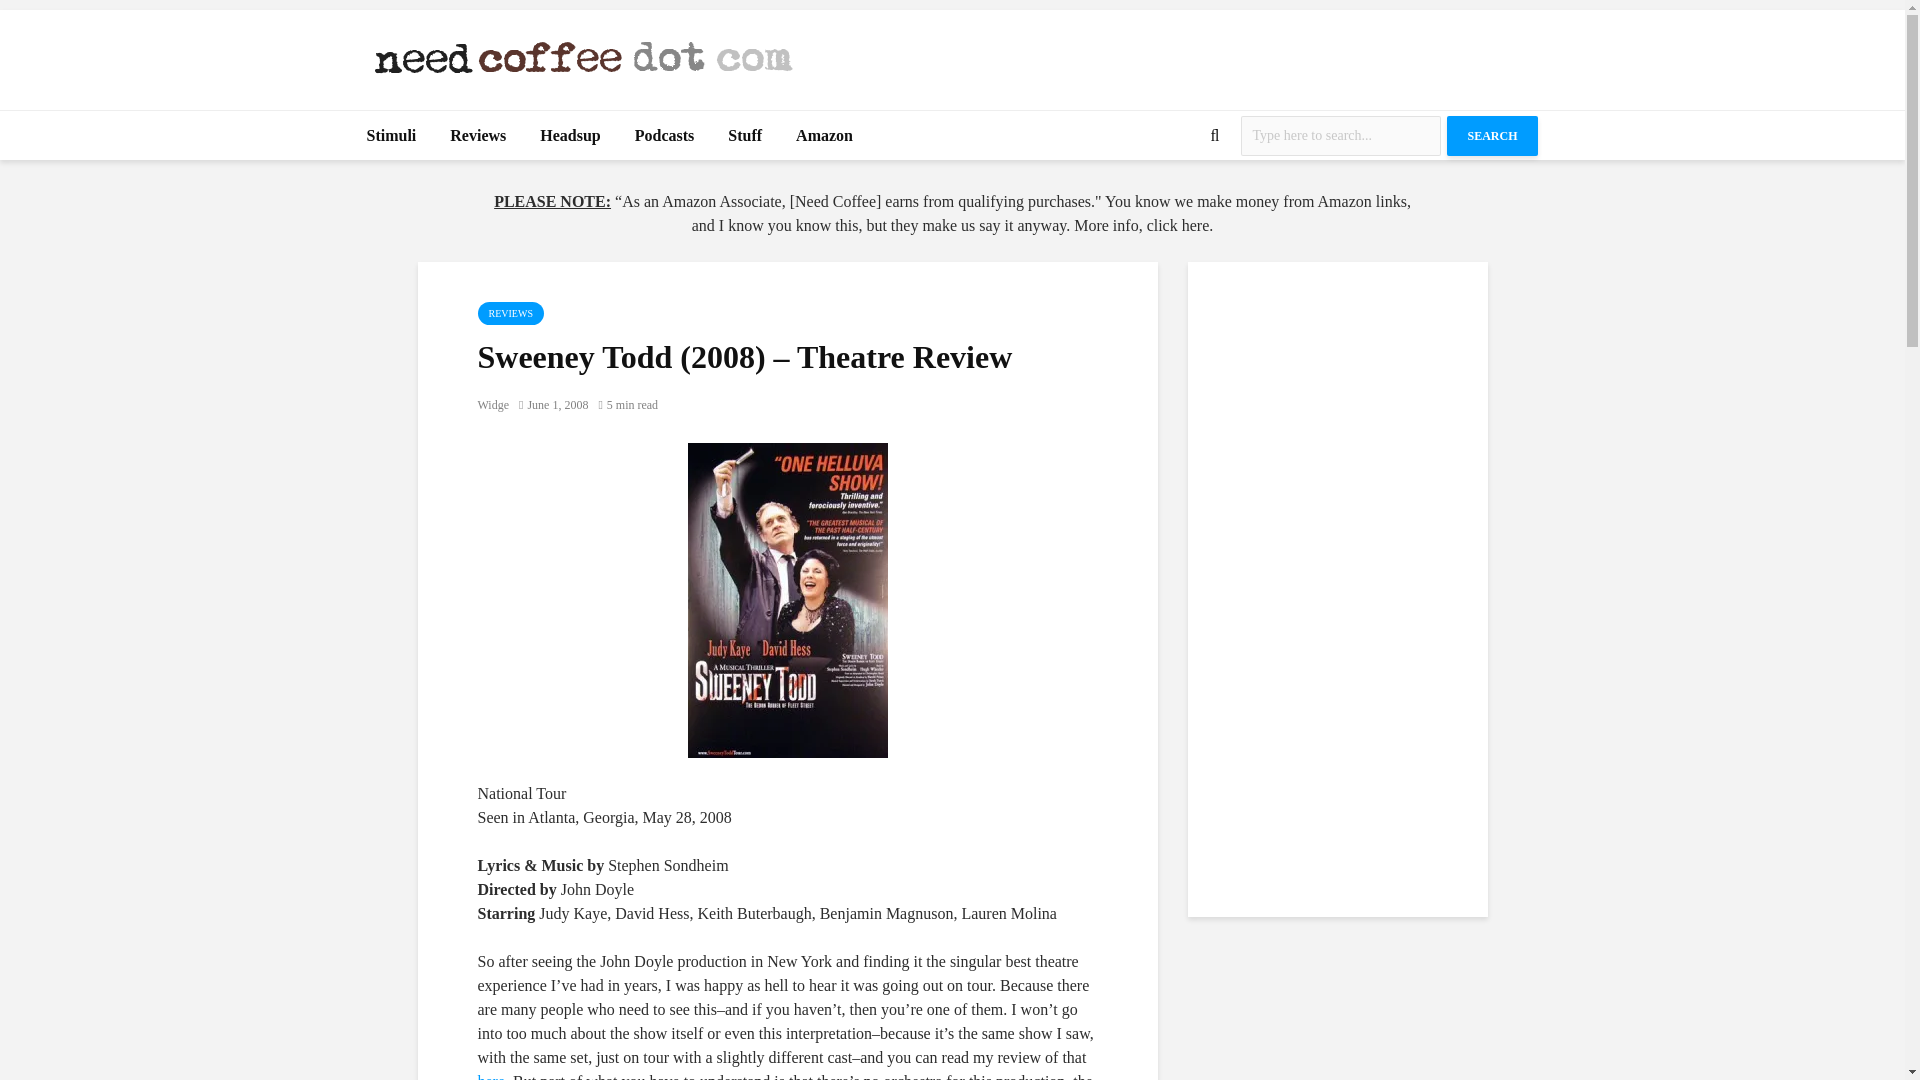 This screenshot has width=1920, height=1080. What do you see at coordinates (1180, 226) in the screenshot?
I see `click here.` at bounding box center [1180, 226].